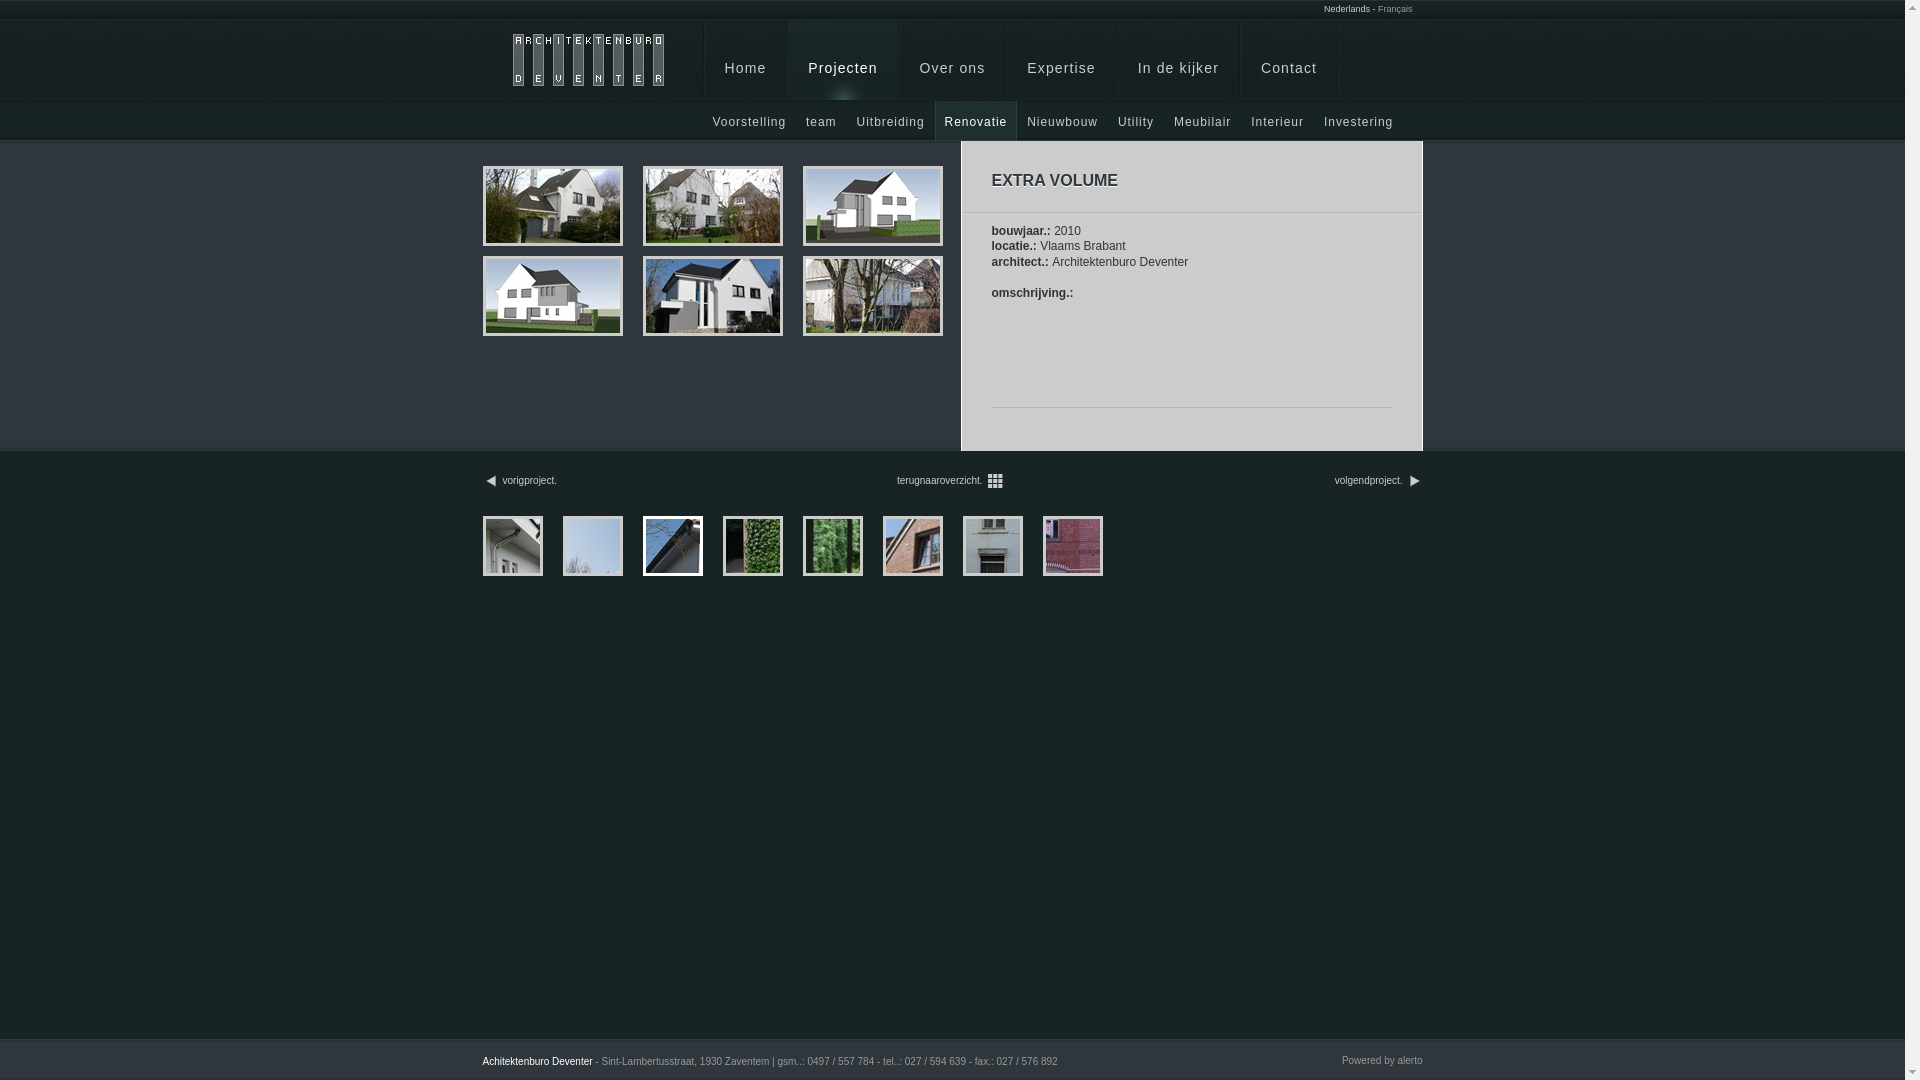 This screenshot has width=1920, height=1080. What do you see at coordinates (1066, 573) in the screenshot?
I see `MIJN HUIS MIJN ARCHITEKT` at bounding box center [1066, 573].